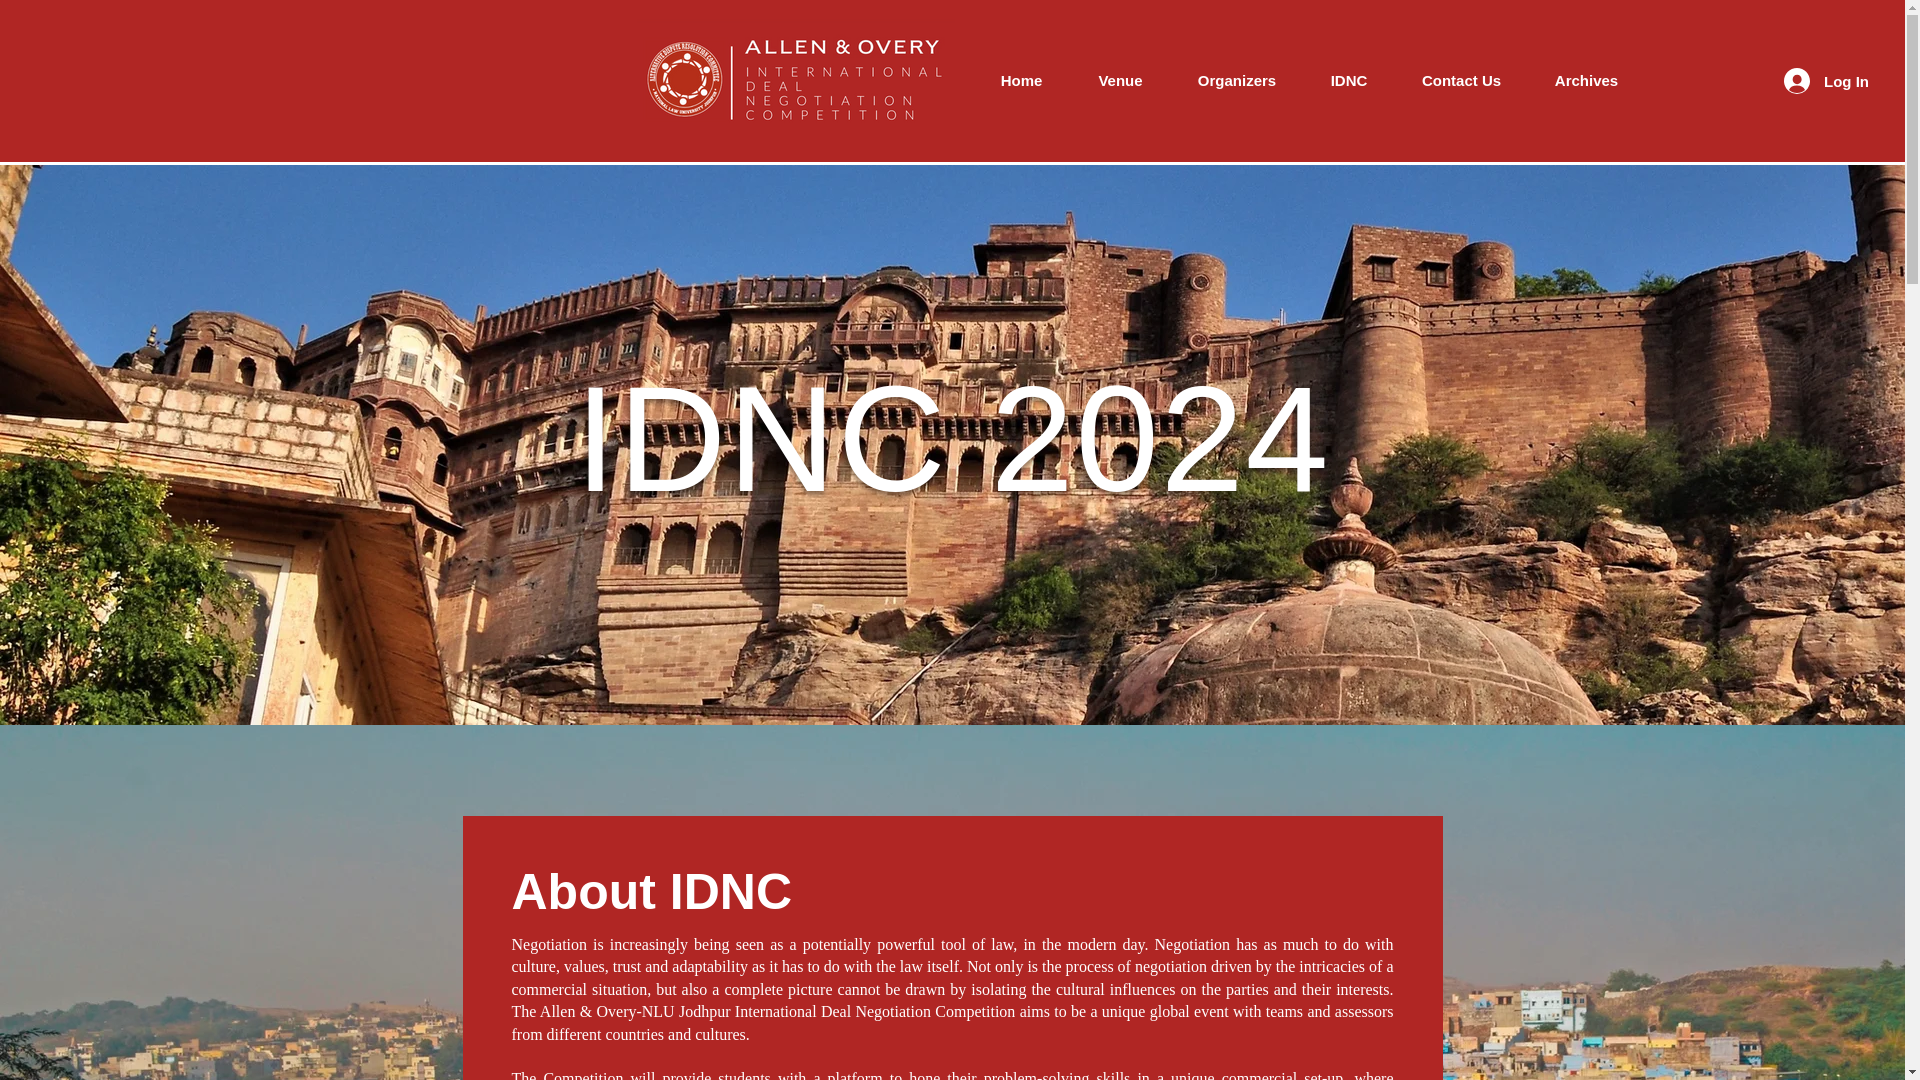 Image resolution: width=1920 pixels, height=1080 pixels. I want to click on Organizers, so click(1237, 80).